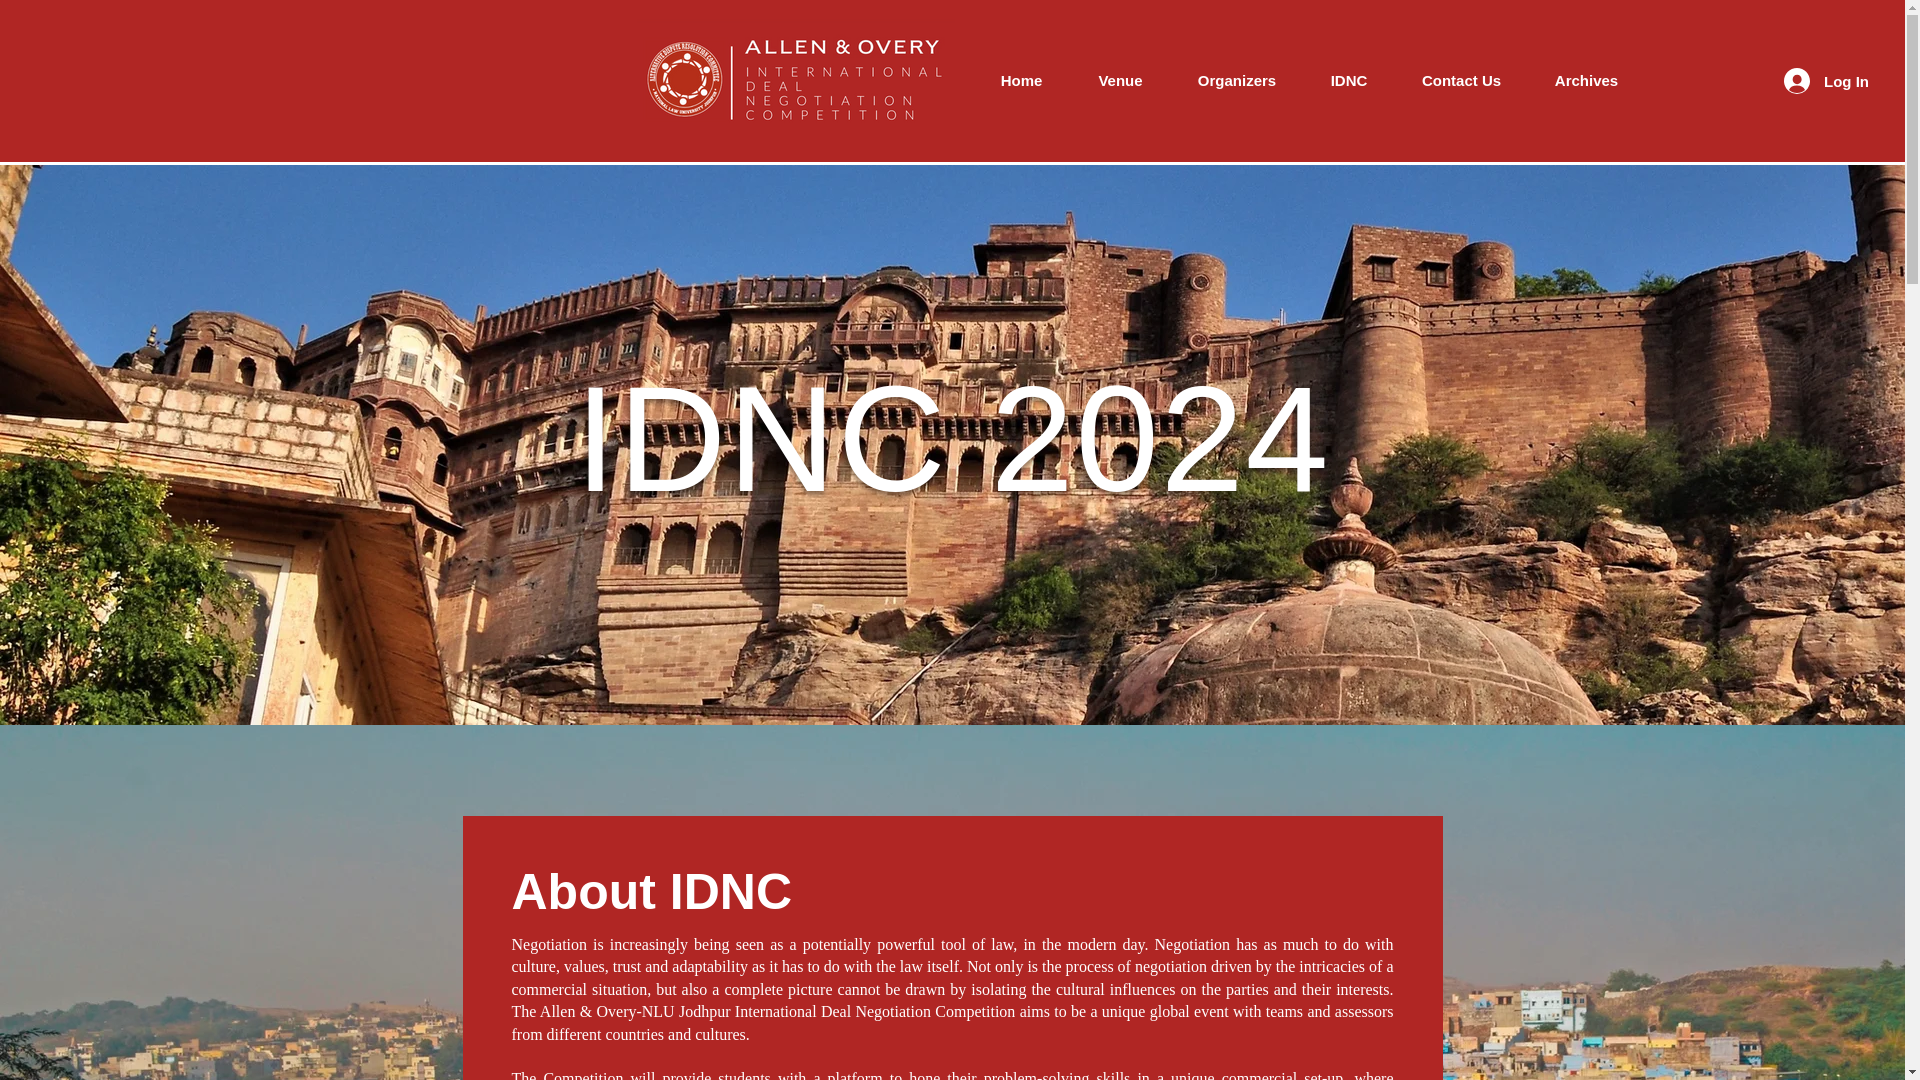 Image resolution: width=1920 pixels, height=1080 pixels. I want to click on Organizers, so click(1237, 80).